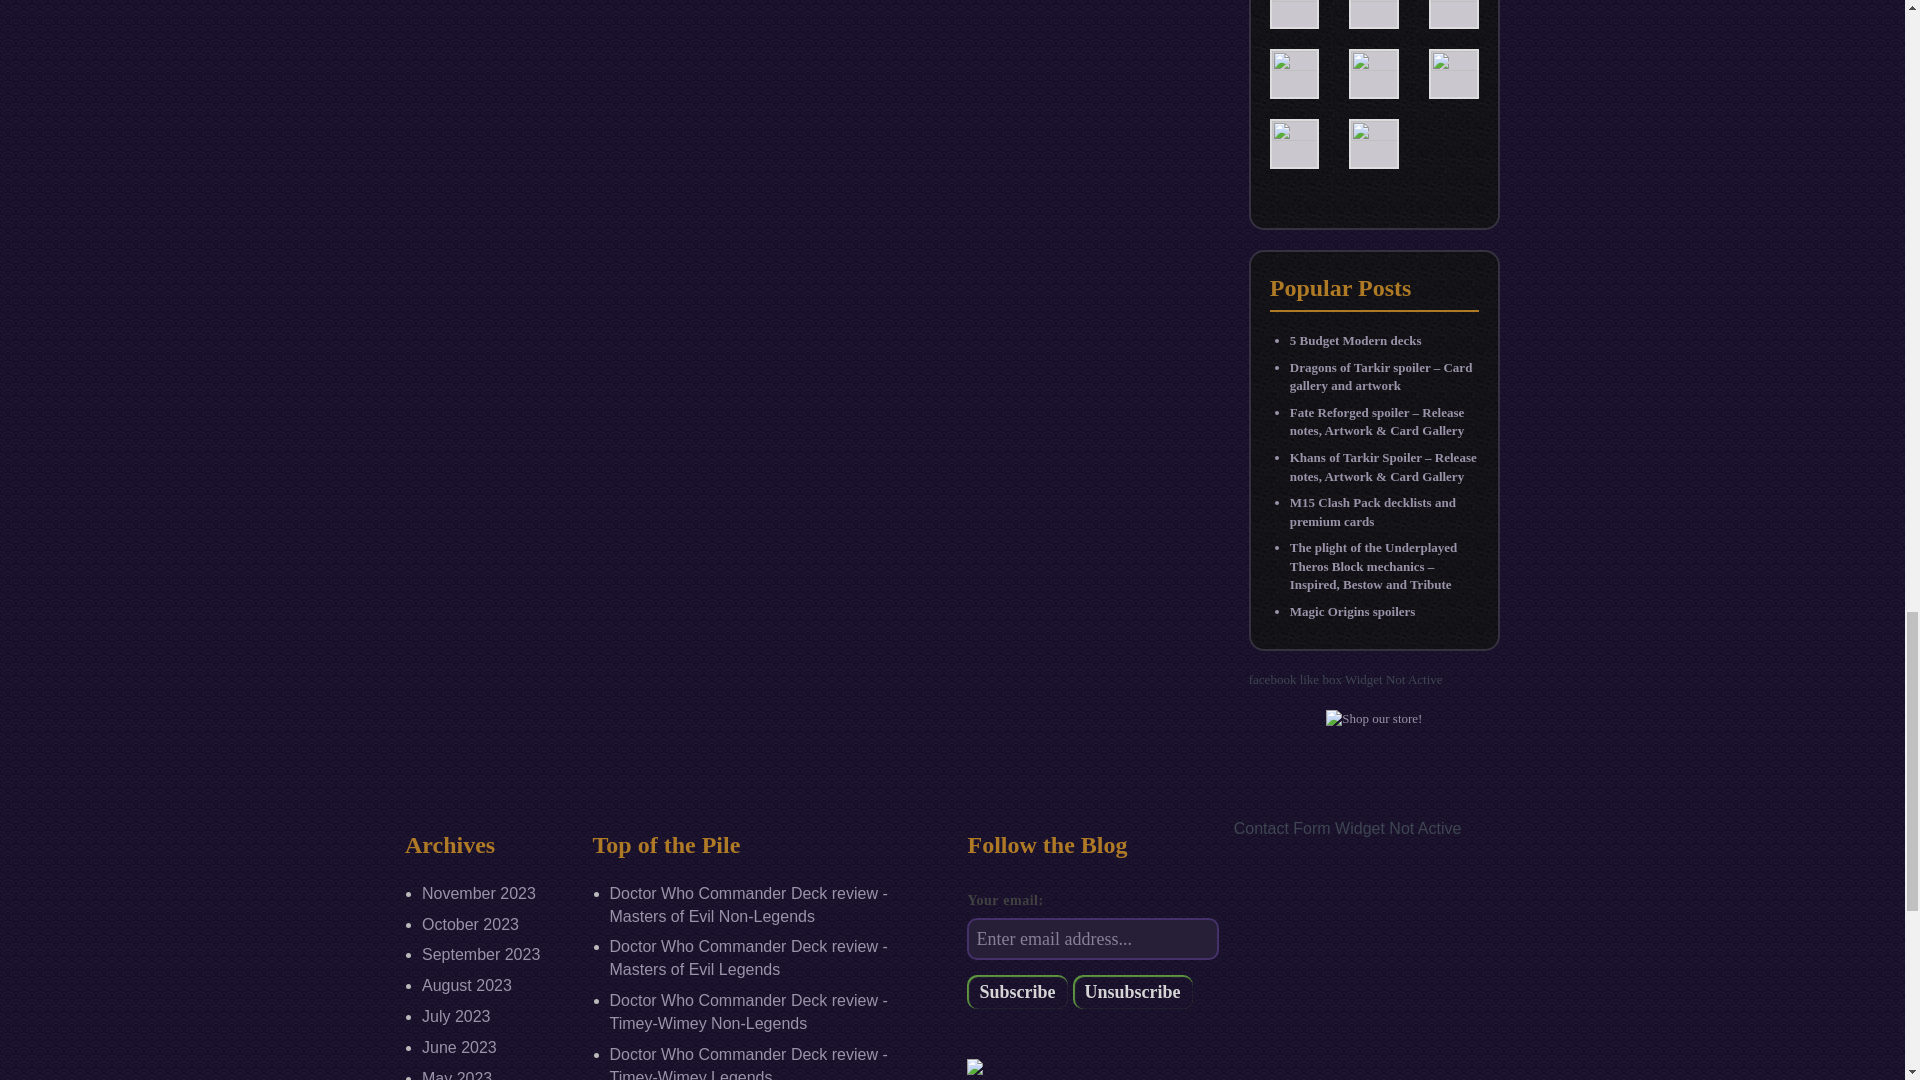 Image resolution: width=1920 pixels, height=1080 pixels. What do you see at coordinates (1017, 992) in the screenshot?
I see `Subscribe` at bounding box center [1017, 992].